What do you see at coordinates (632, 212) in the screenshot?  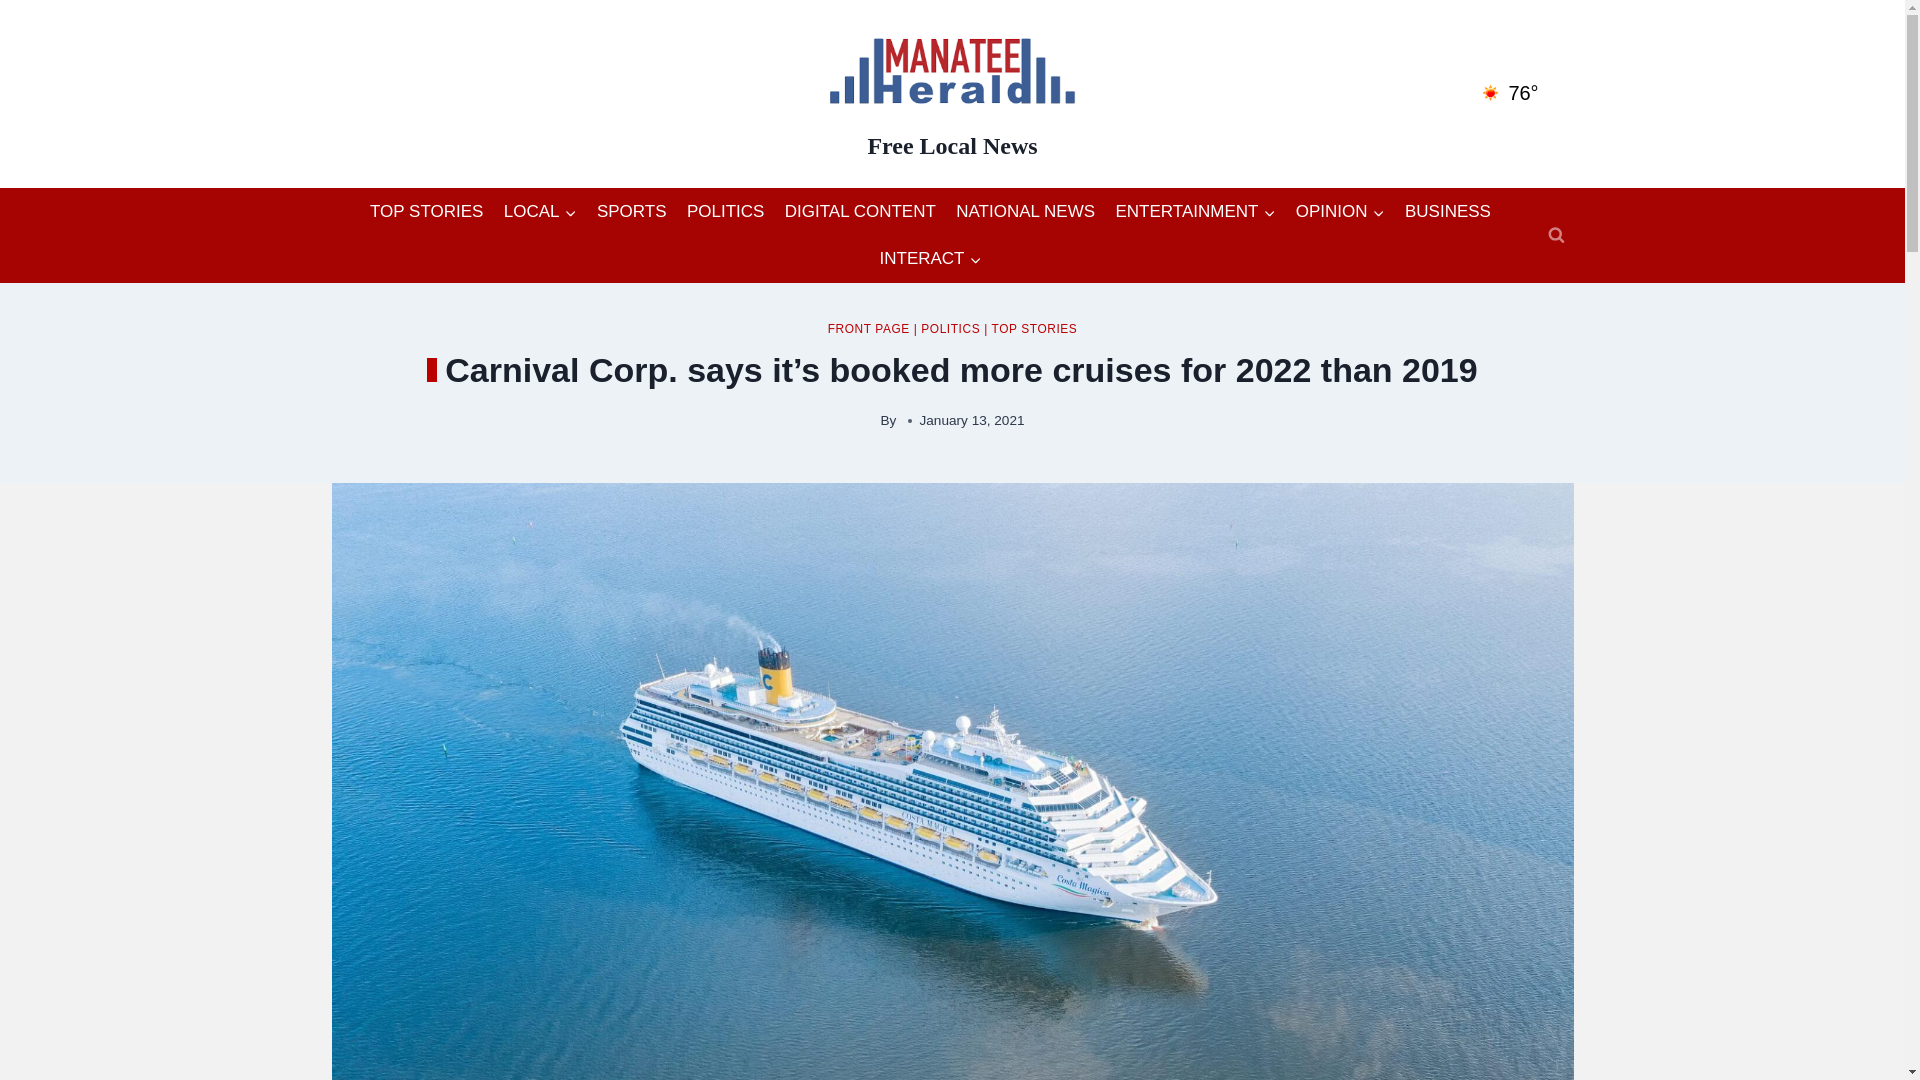 I see `SPORTS` at bounding box center [632, 212].